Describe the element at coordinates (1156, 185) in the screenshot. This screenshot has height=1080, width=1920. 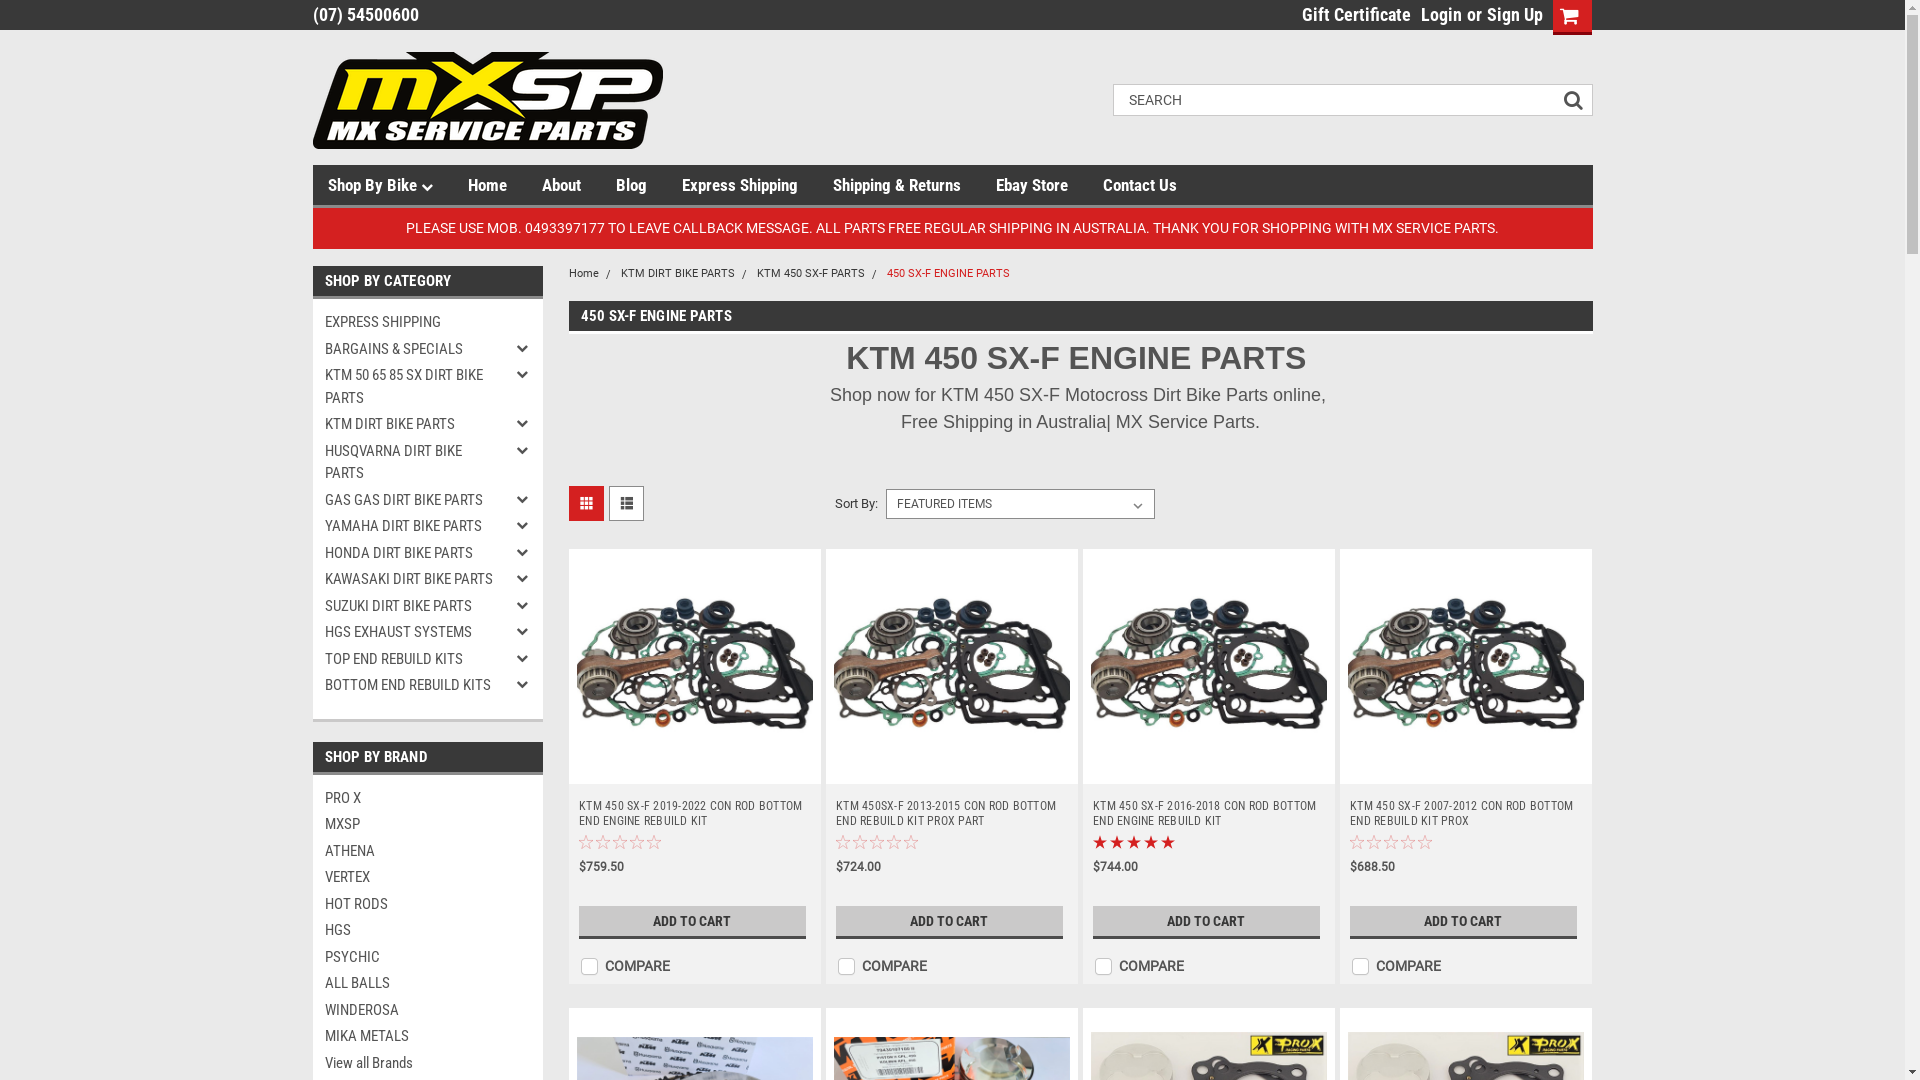
I see `Contact Us` at that location.